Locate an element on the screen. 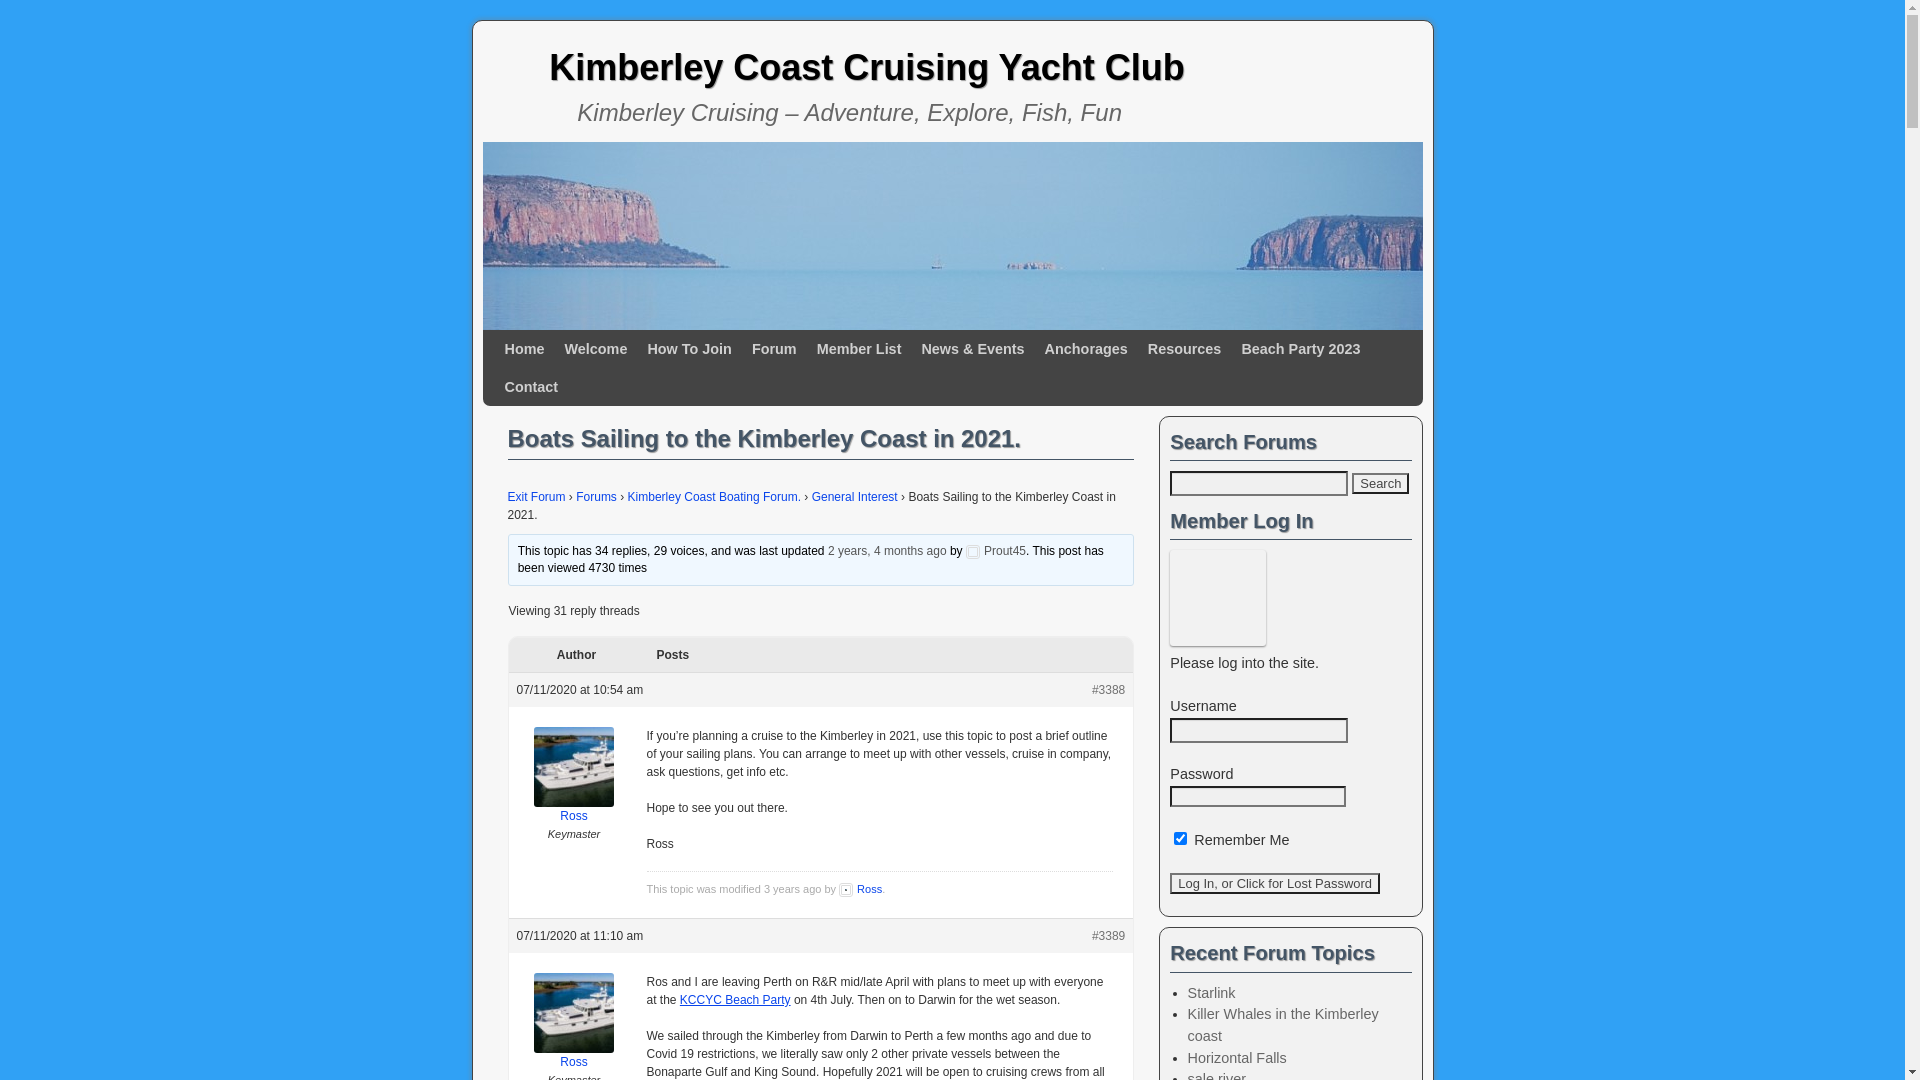 The height and width of the screenshot is (1080, 1920). Kimberley Coast Boating Forum. is located at coordinates (714, 497).